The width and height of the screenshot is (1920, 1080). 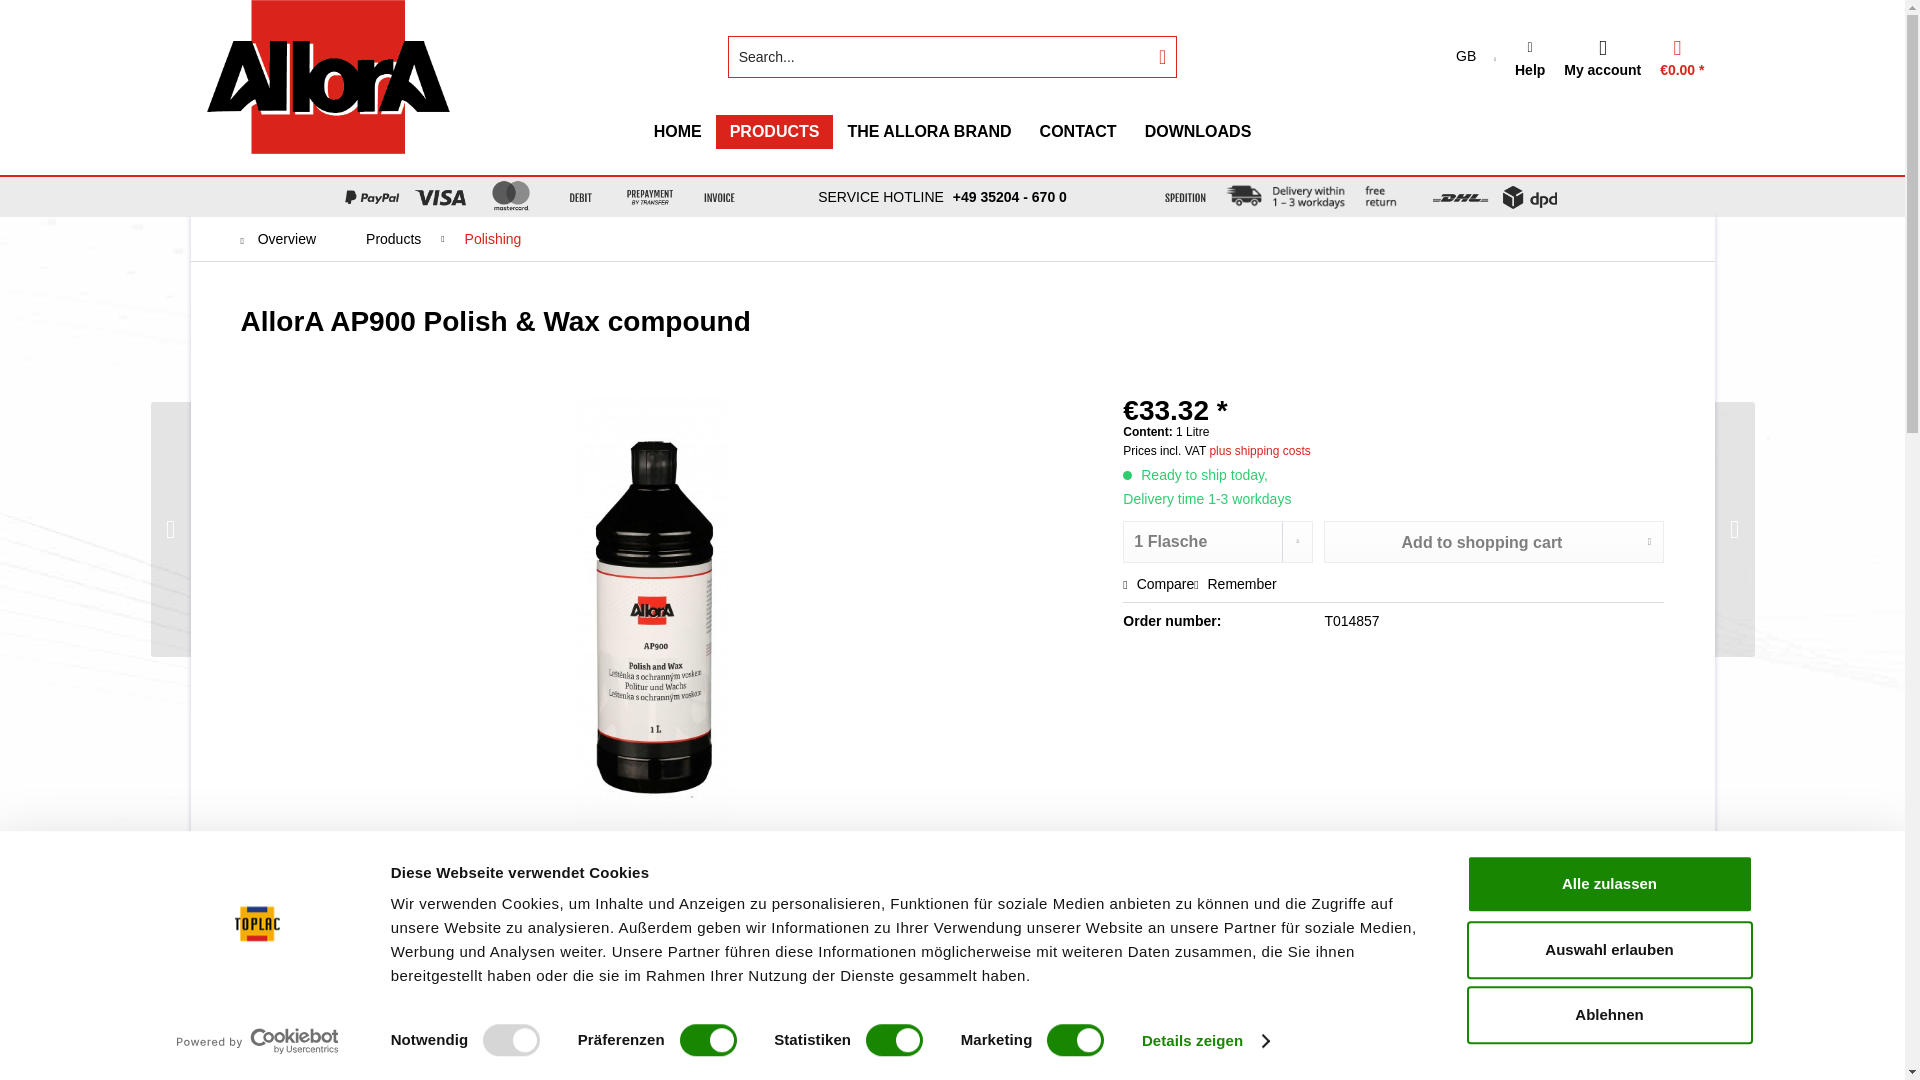 What do you see at coordinates (1206, 1041) in the screenshot?
I see `CONTACT` at bounding box center [1206, 1041].